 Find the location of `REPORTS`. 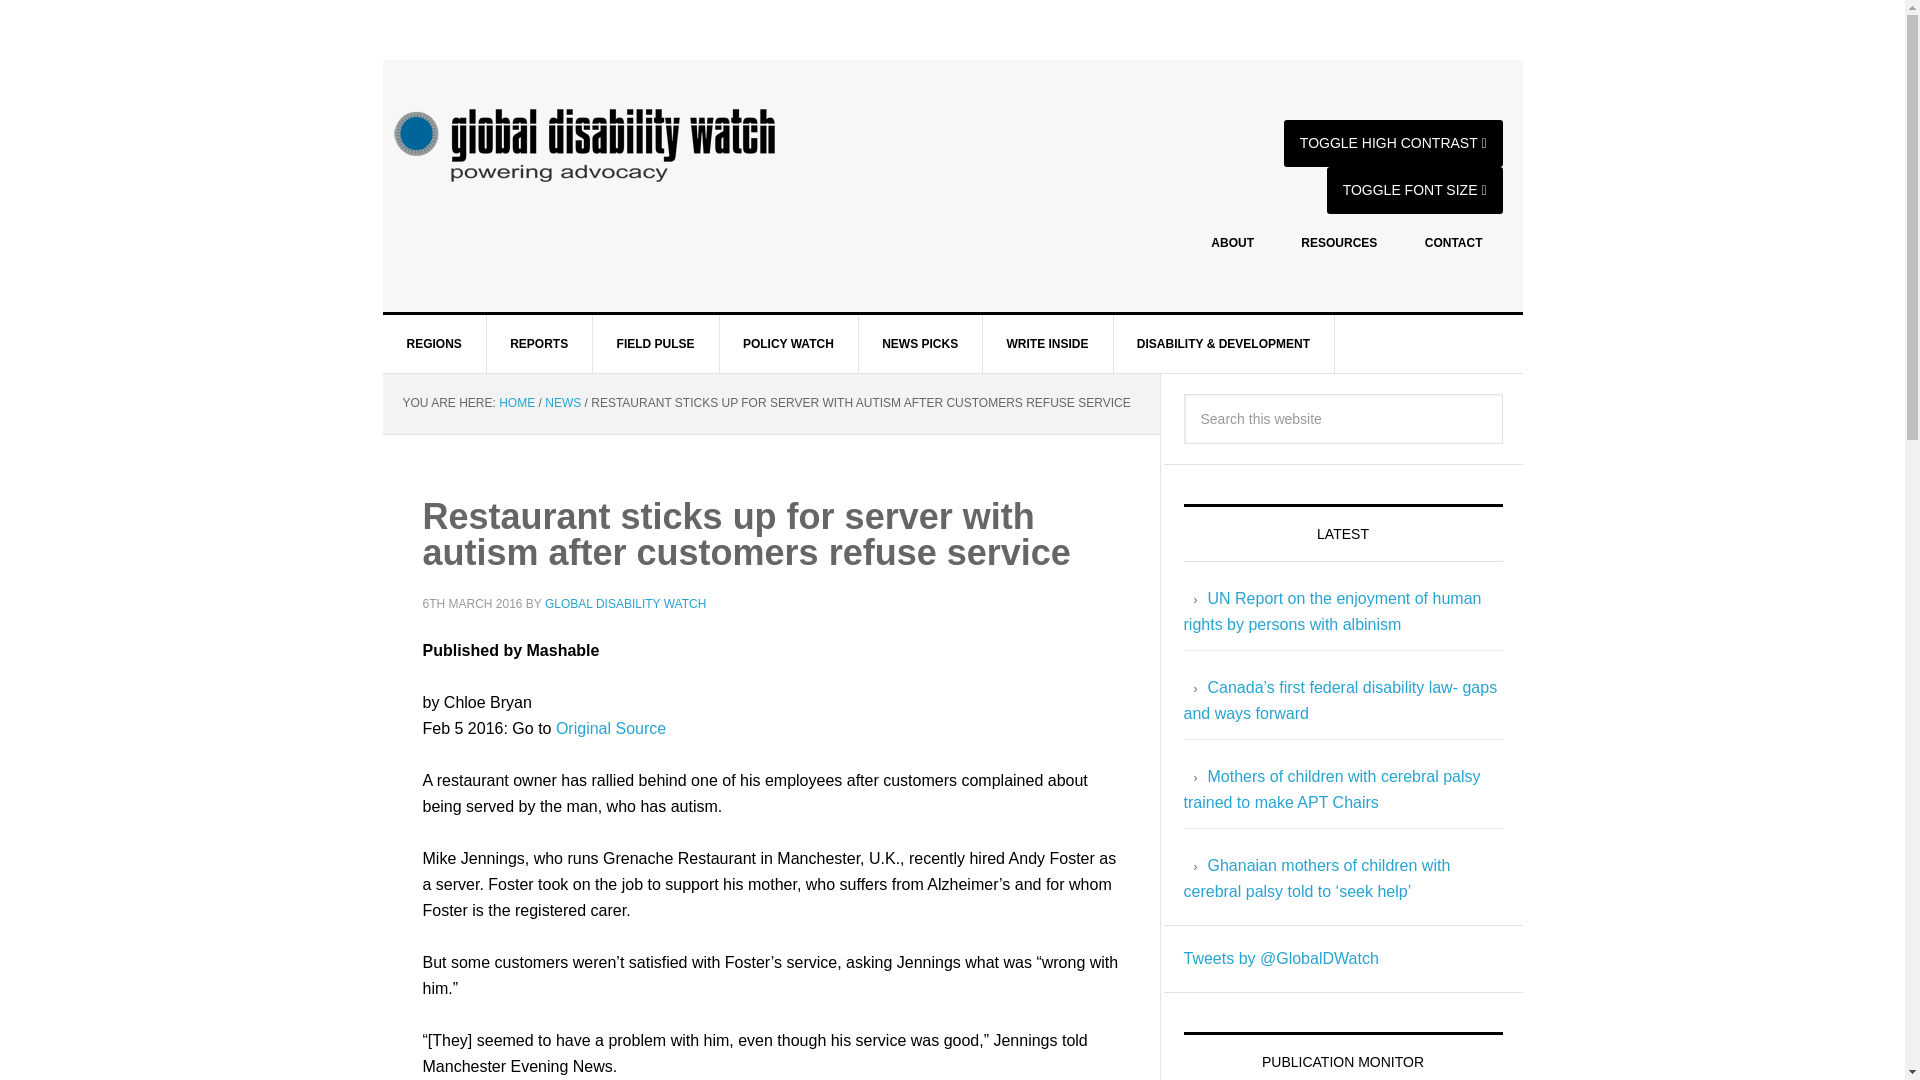

REPORTS is located at coordinates (539, 344).